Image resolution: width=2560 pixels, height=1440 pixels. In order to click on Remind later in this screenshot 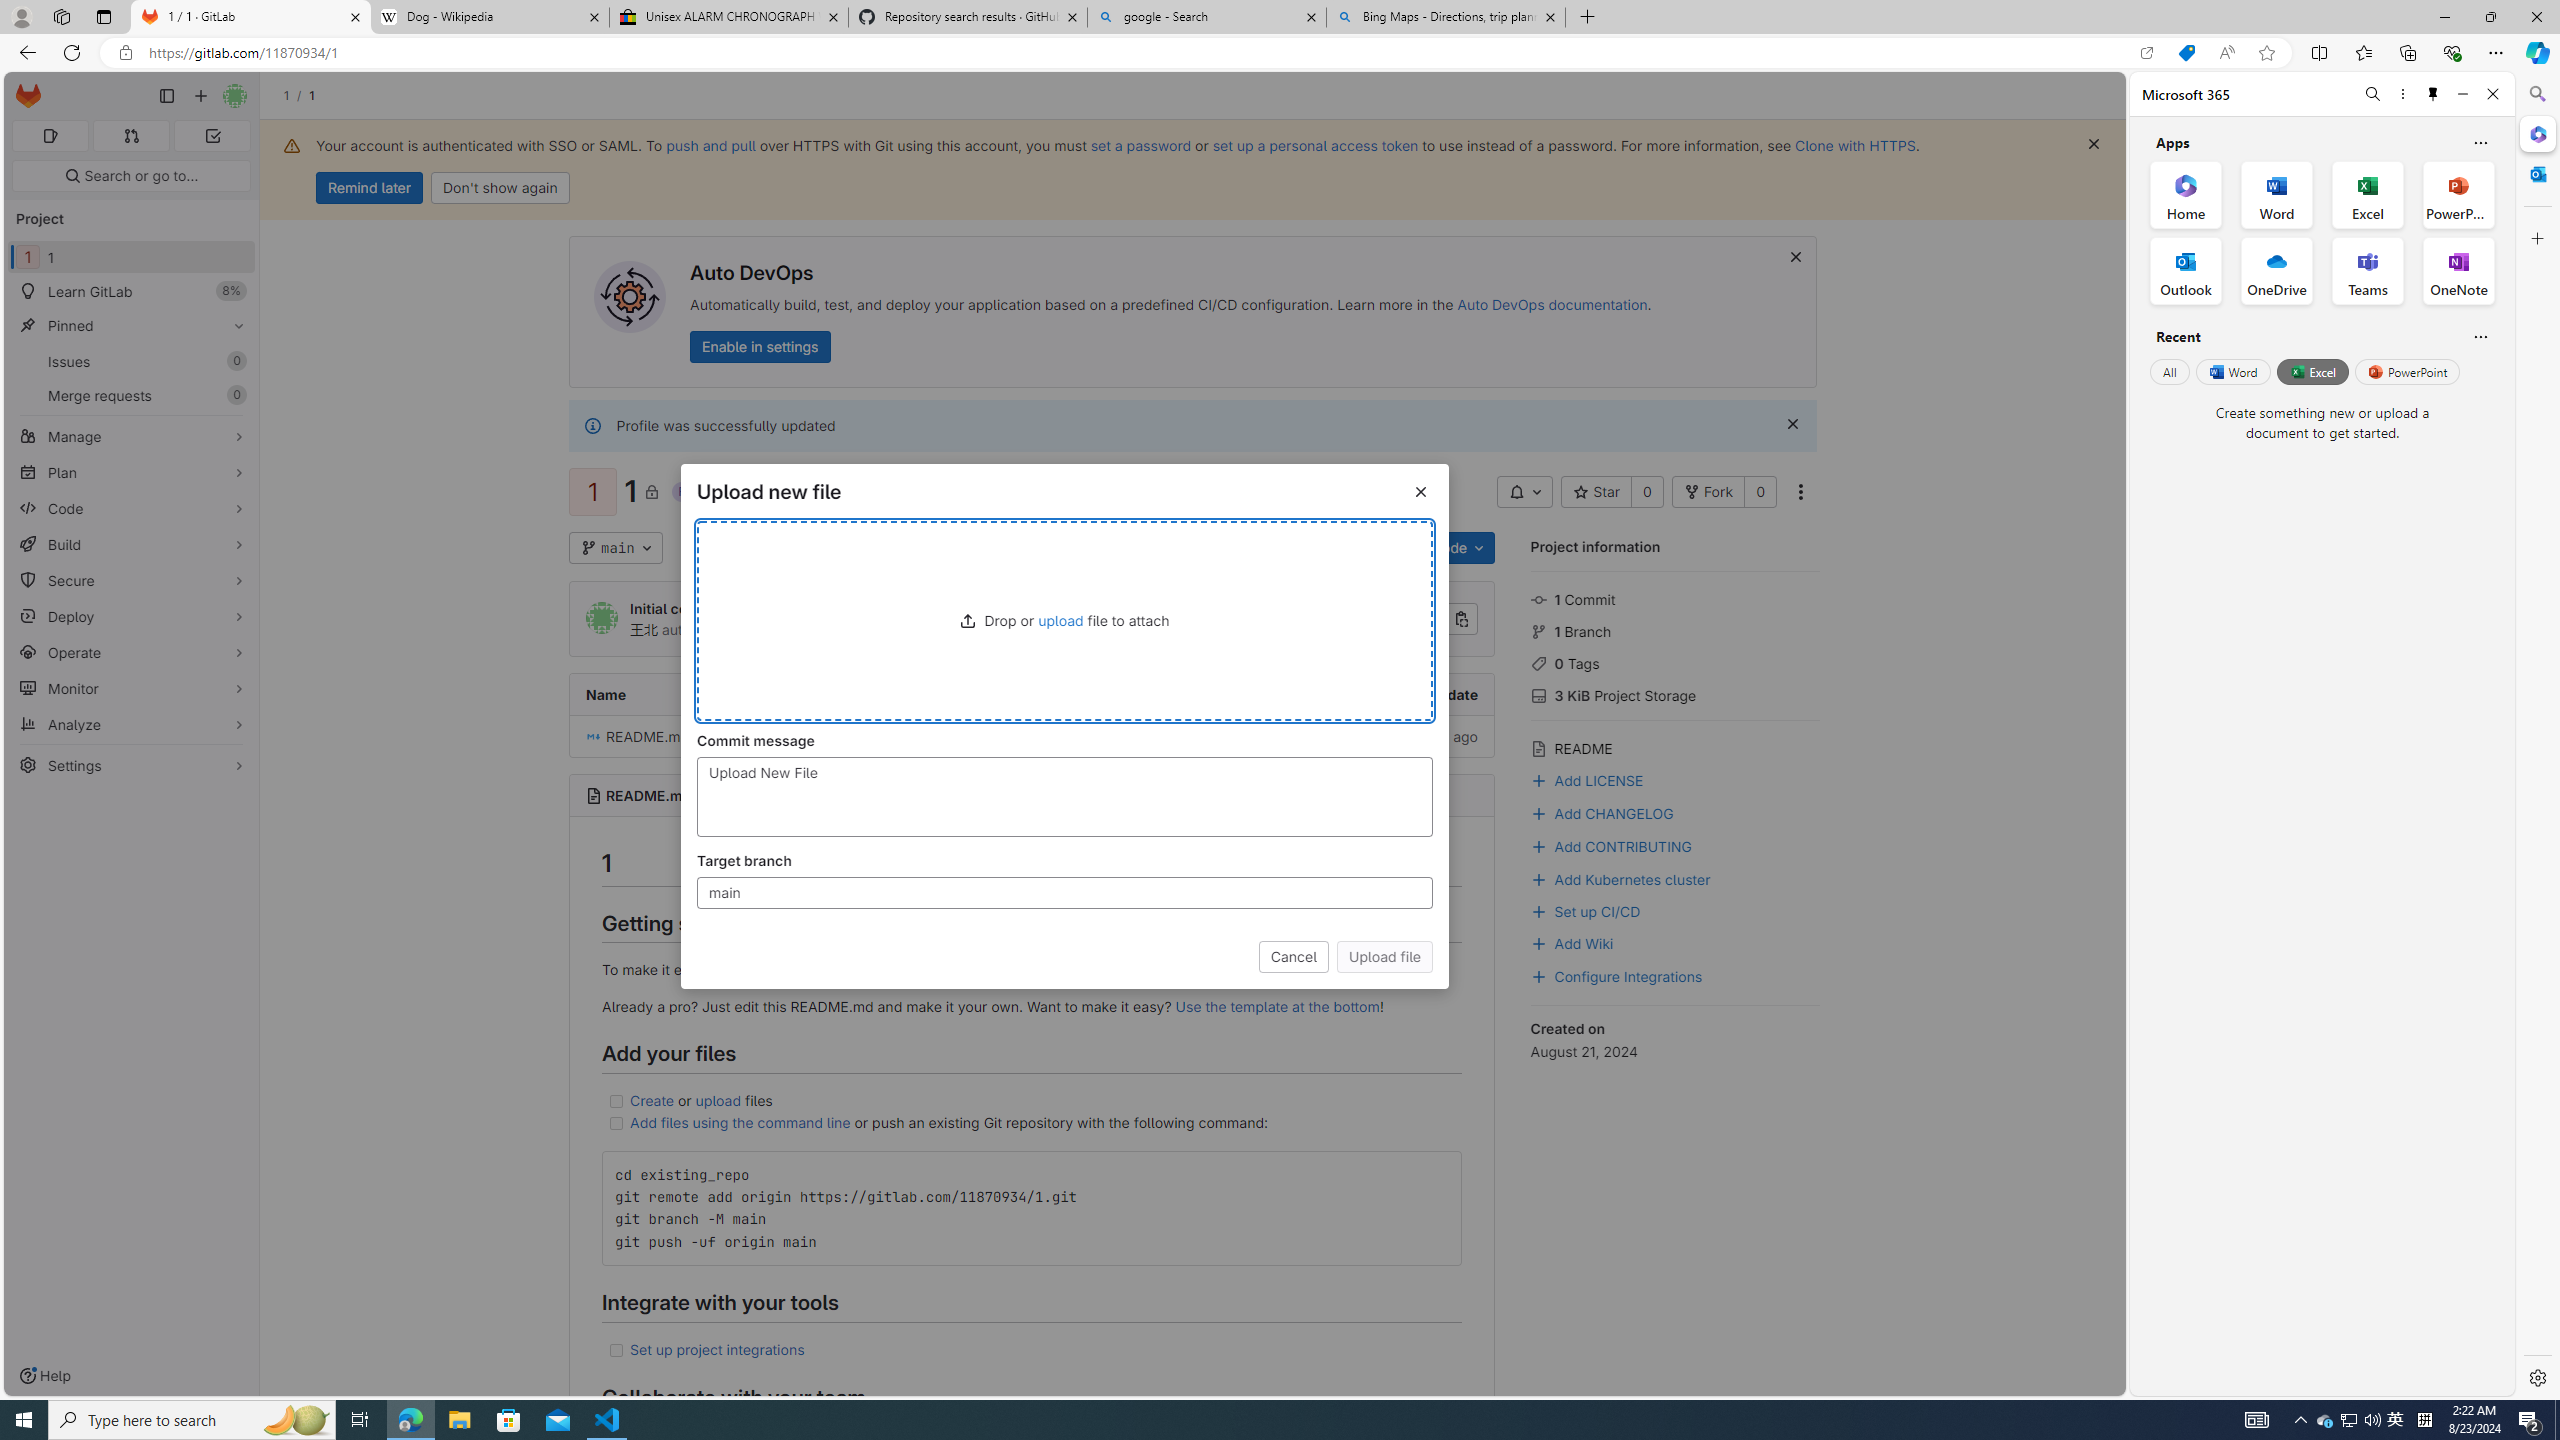, I will do `click(369, 188)`.